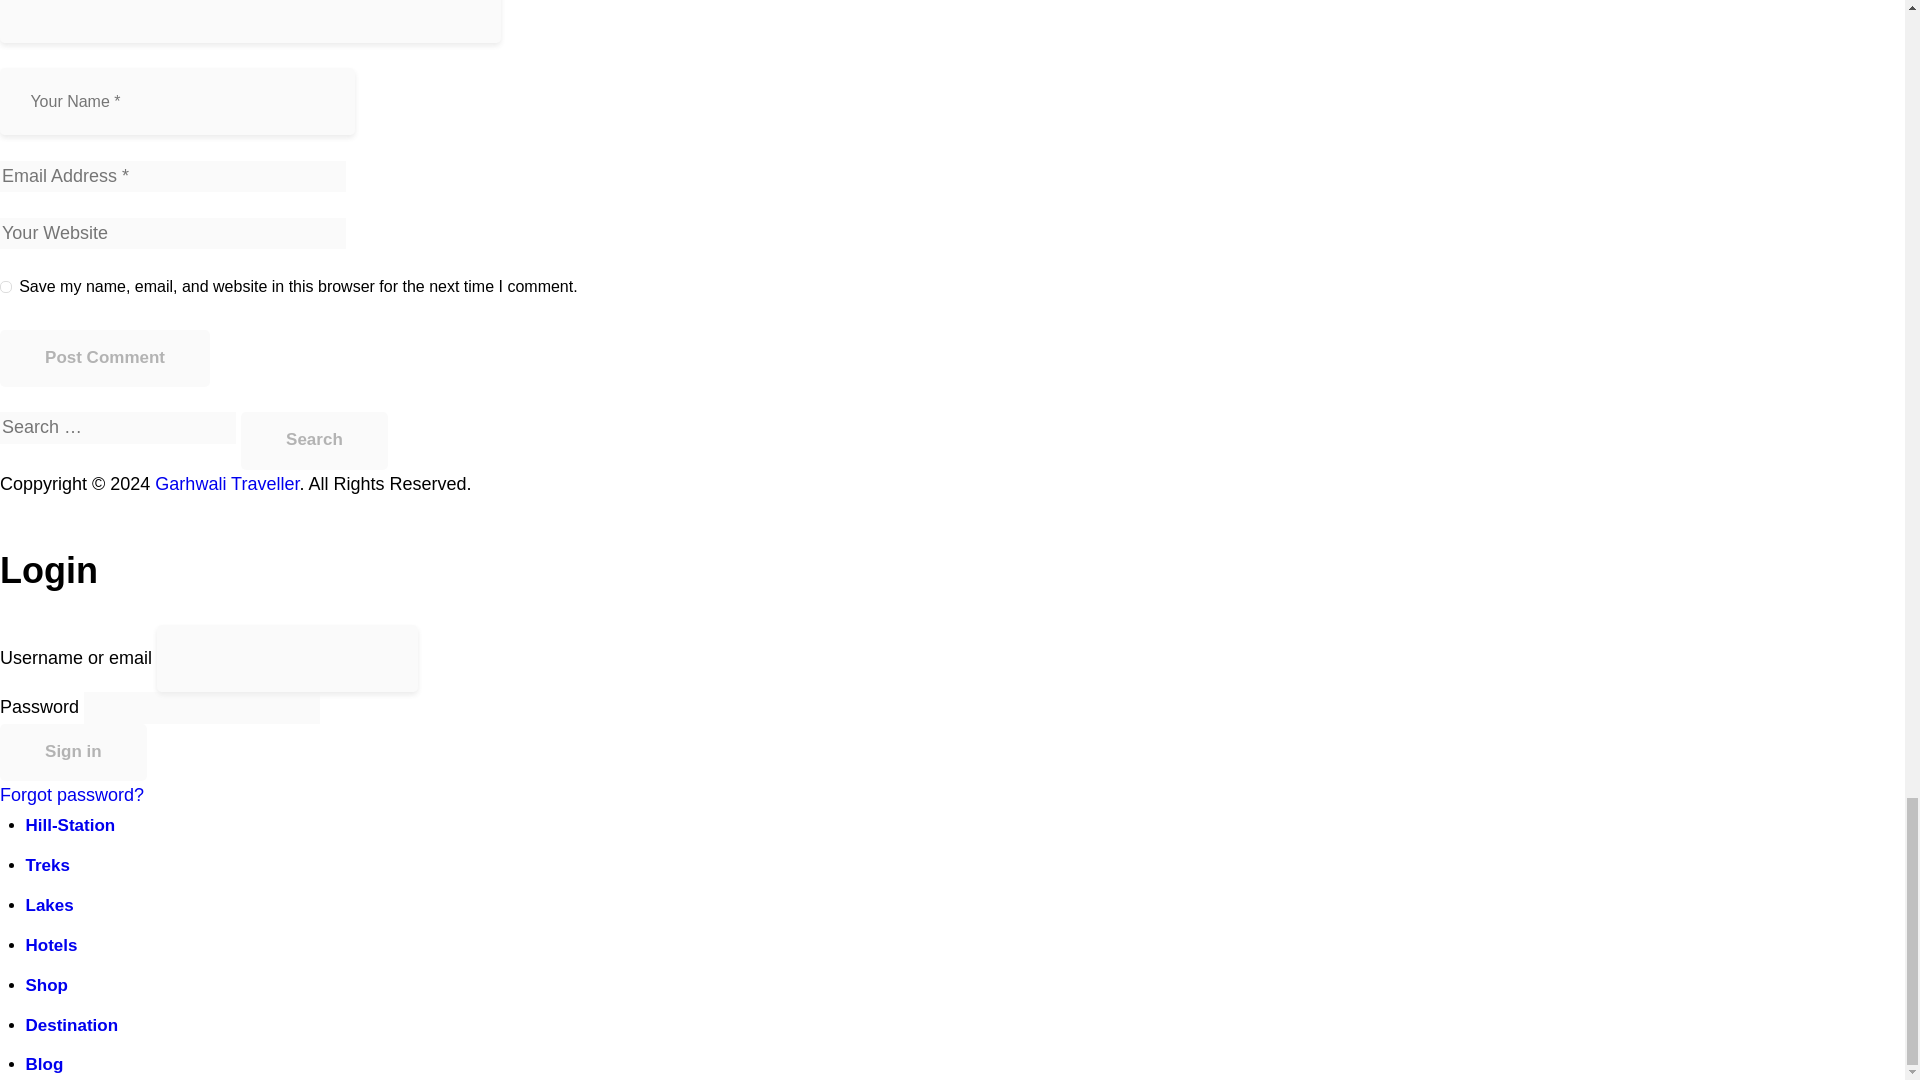 Image resolution: width=1920 pixels, height=1080 pixels. I want to click on Shop, so click(48, 985).